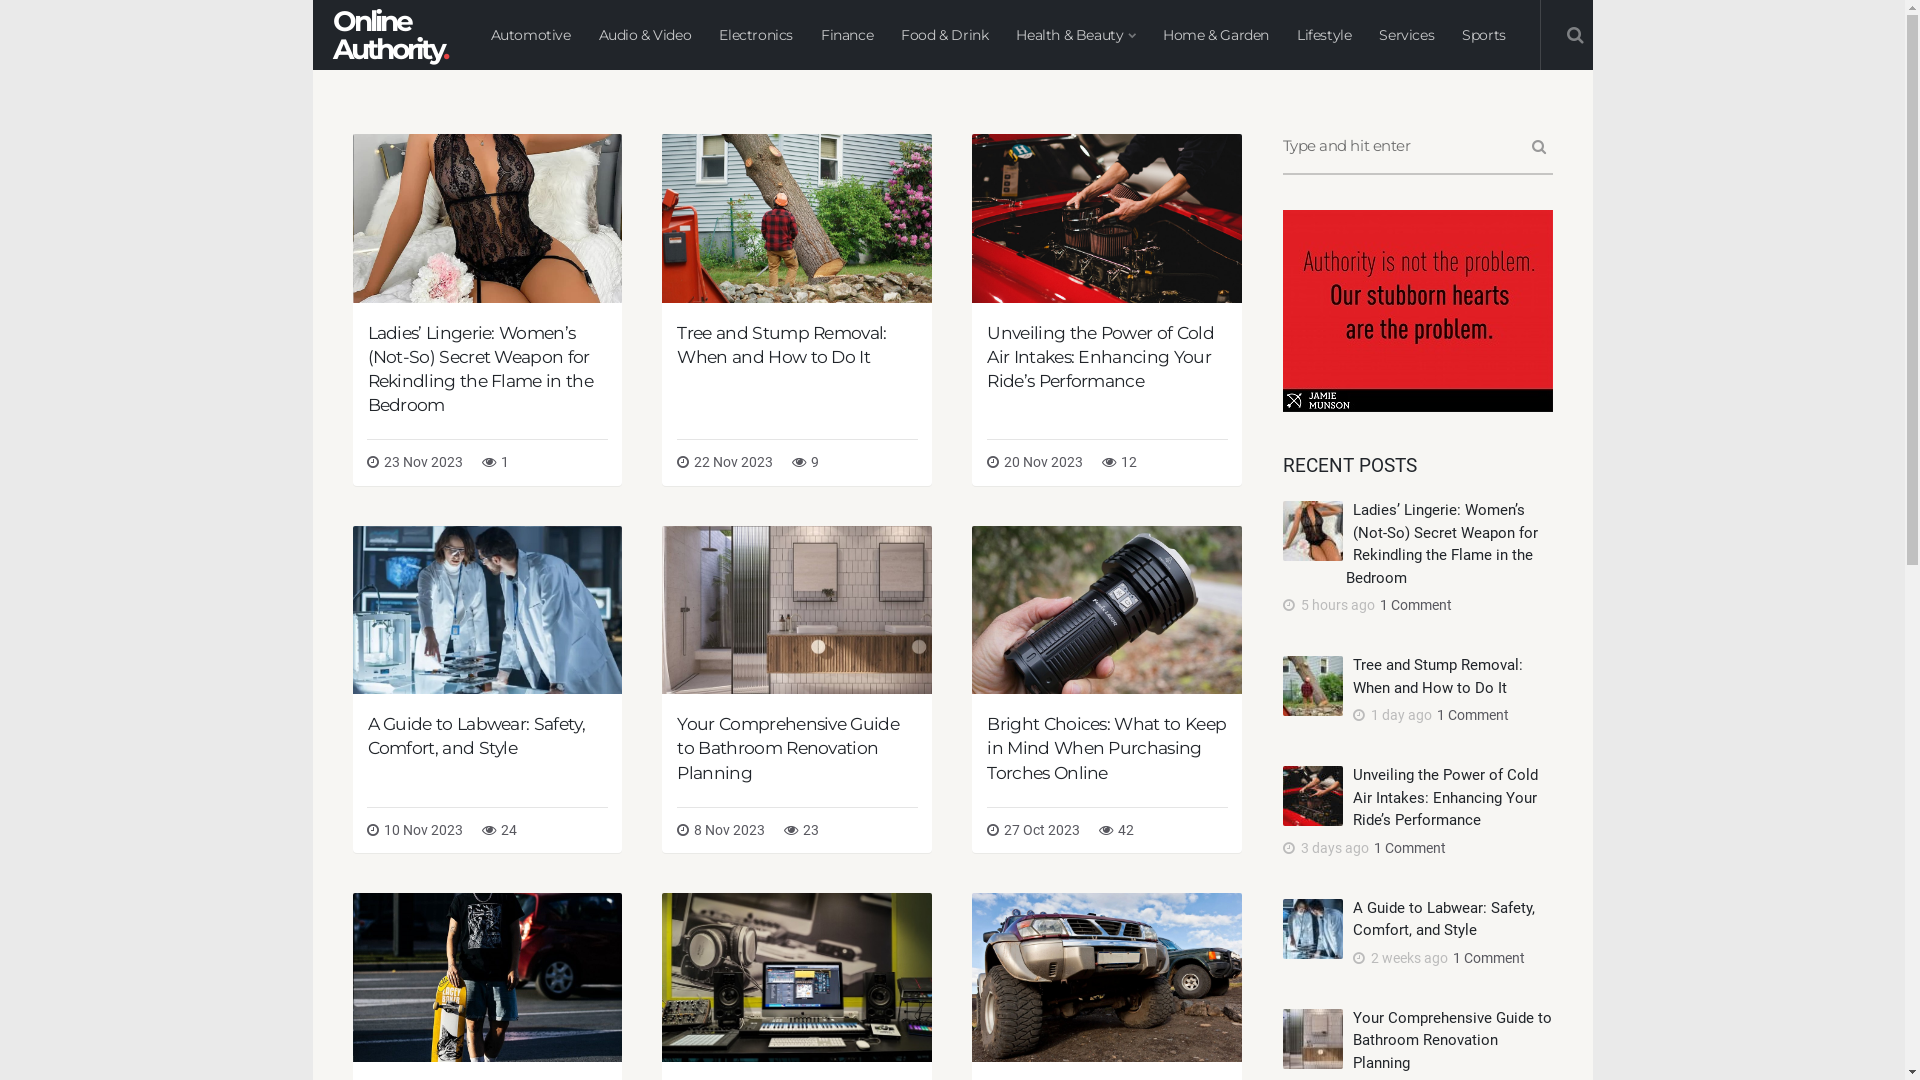  What do you see at coordinates (1486, 958) in the screenshot?
I see `1 Comment` at bounding box center [1486, 958].